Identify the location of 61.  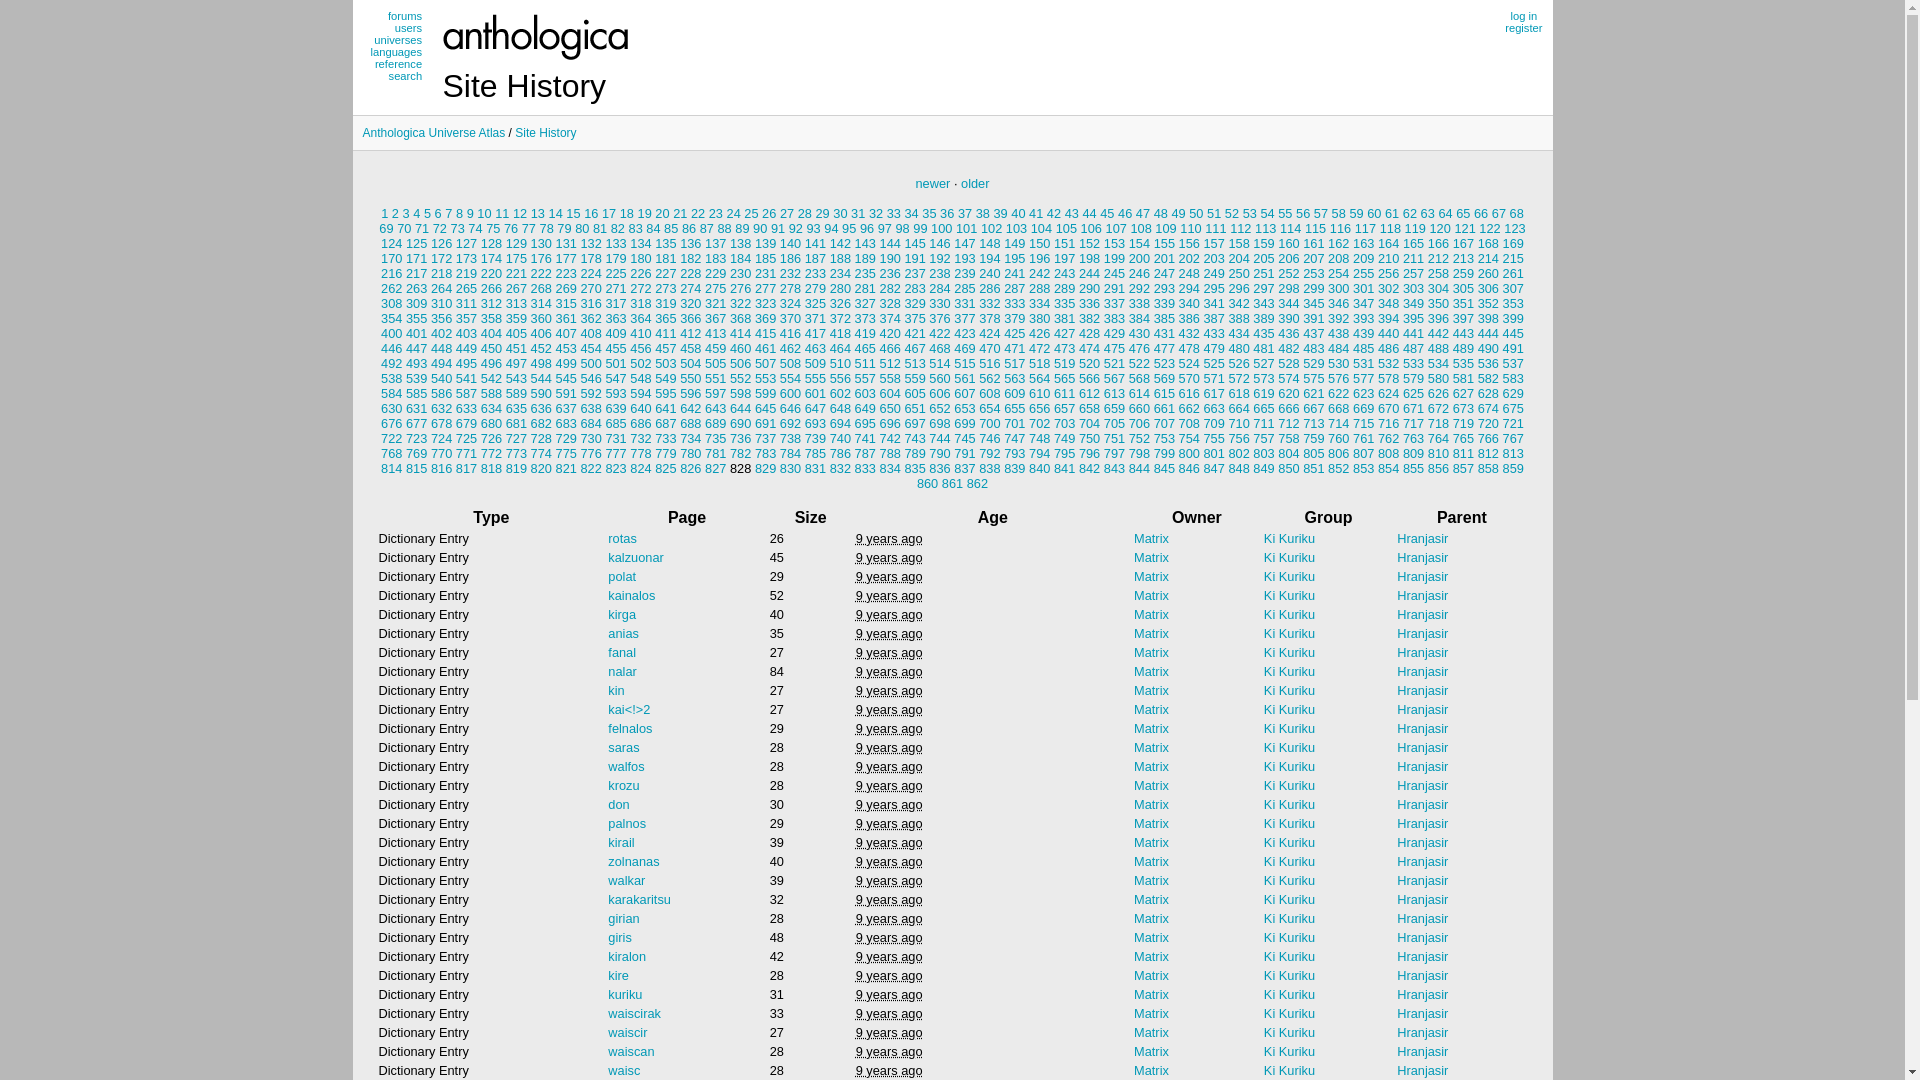
(1392, 214).